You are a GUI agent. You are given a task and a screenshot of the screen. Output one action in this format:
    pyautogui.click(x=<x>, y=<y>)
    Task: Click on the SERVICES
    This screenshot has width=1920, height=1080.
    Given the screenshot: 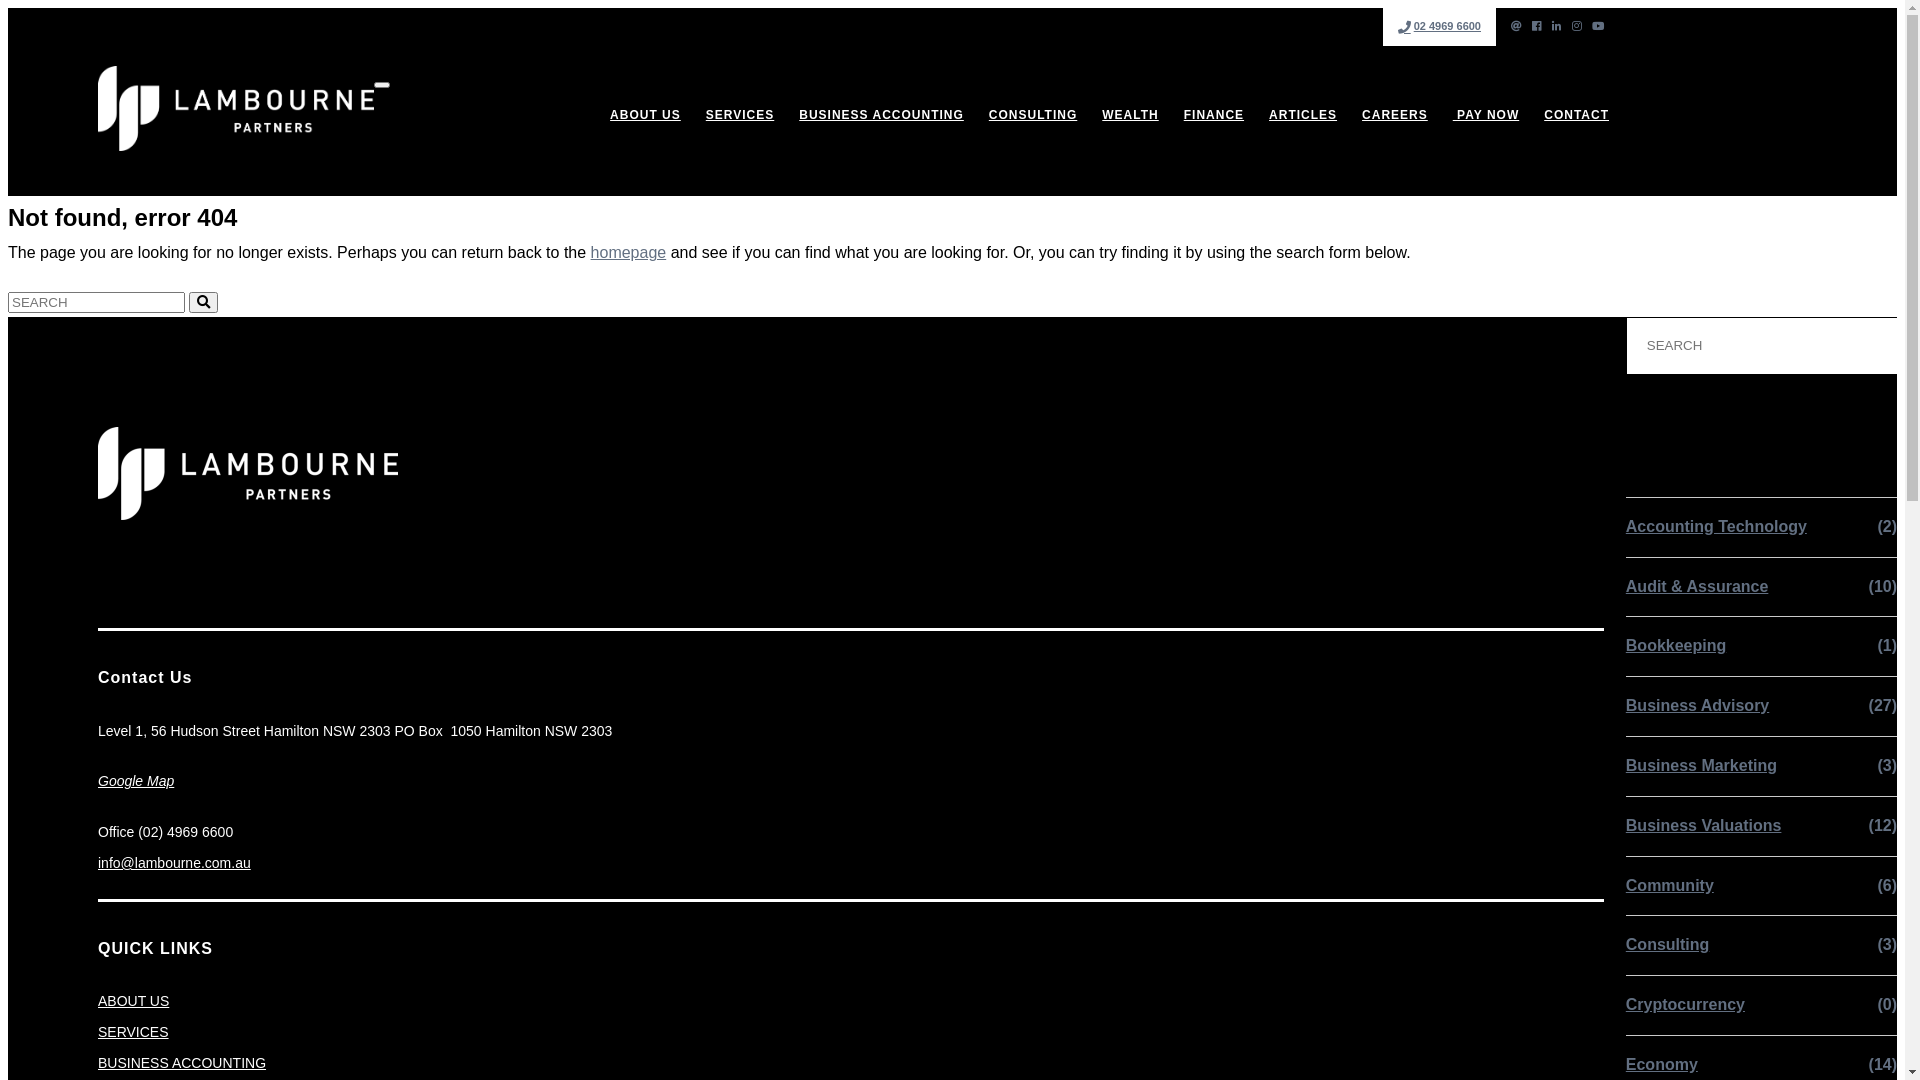 What is the action you would take?
    pyautogui.click(x=134, y=1032)
    